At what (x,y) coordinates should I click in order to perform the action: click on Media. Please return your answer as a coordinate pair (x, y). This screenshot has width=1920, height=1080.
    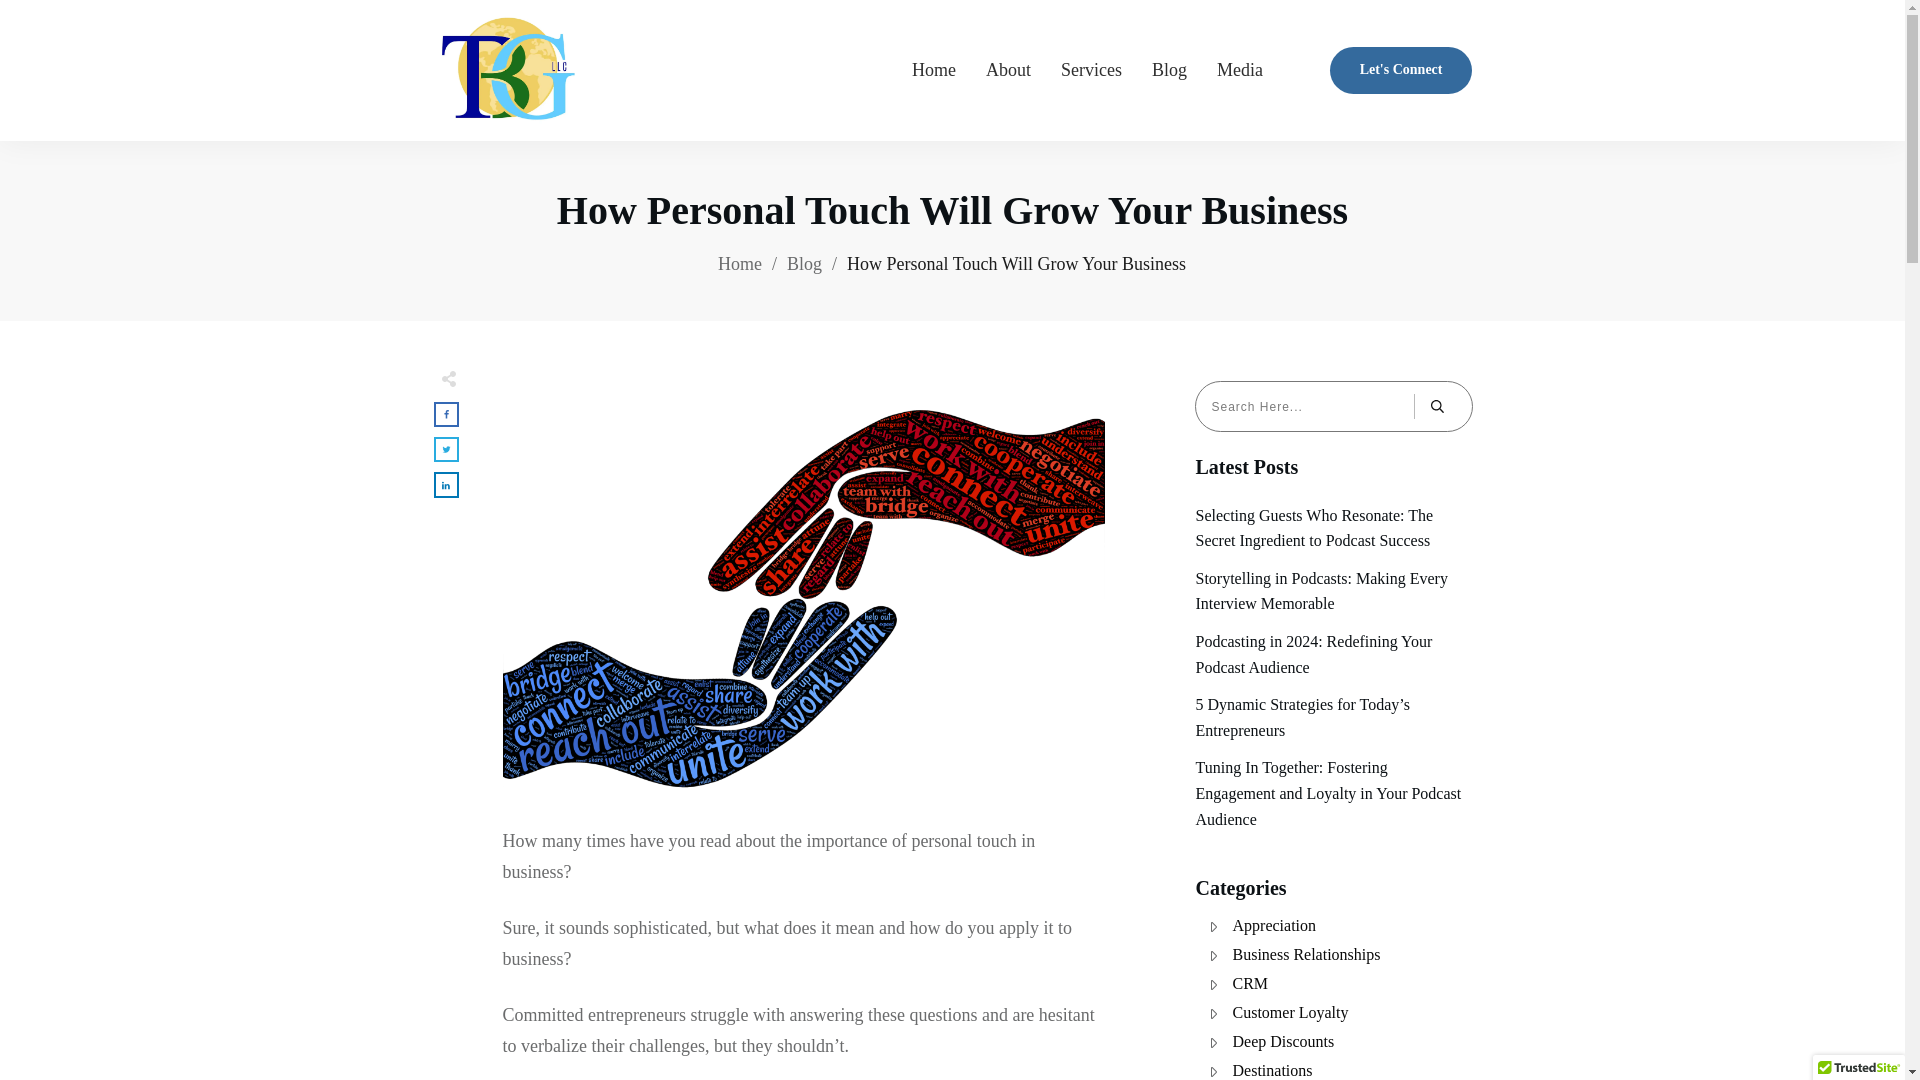
    Looking at the image, I should click on (1240, 69).